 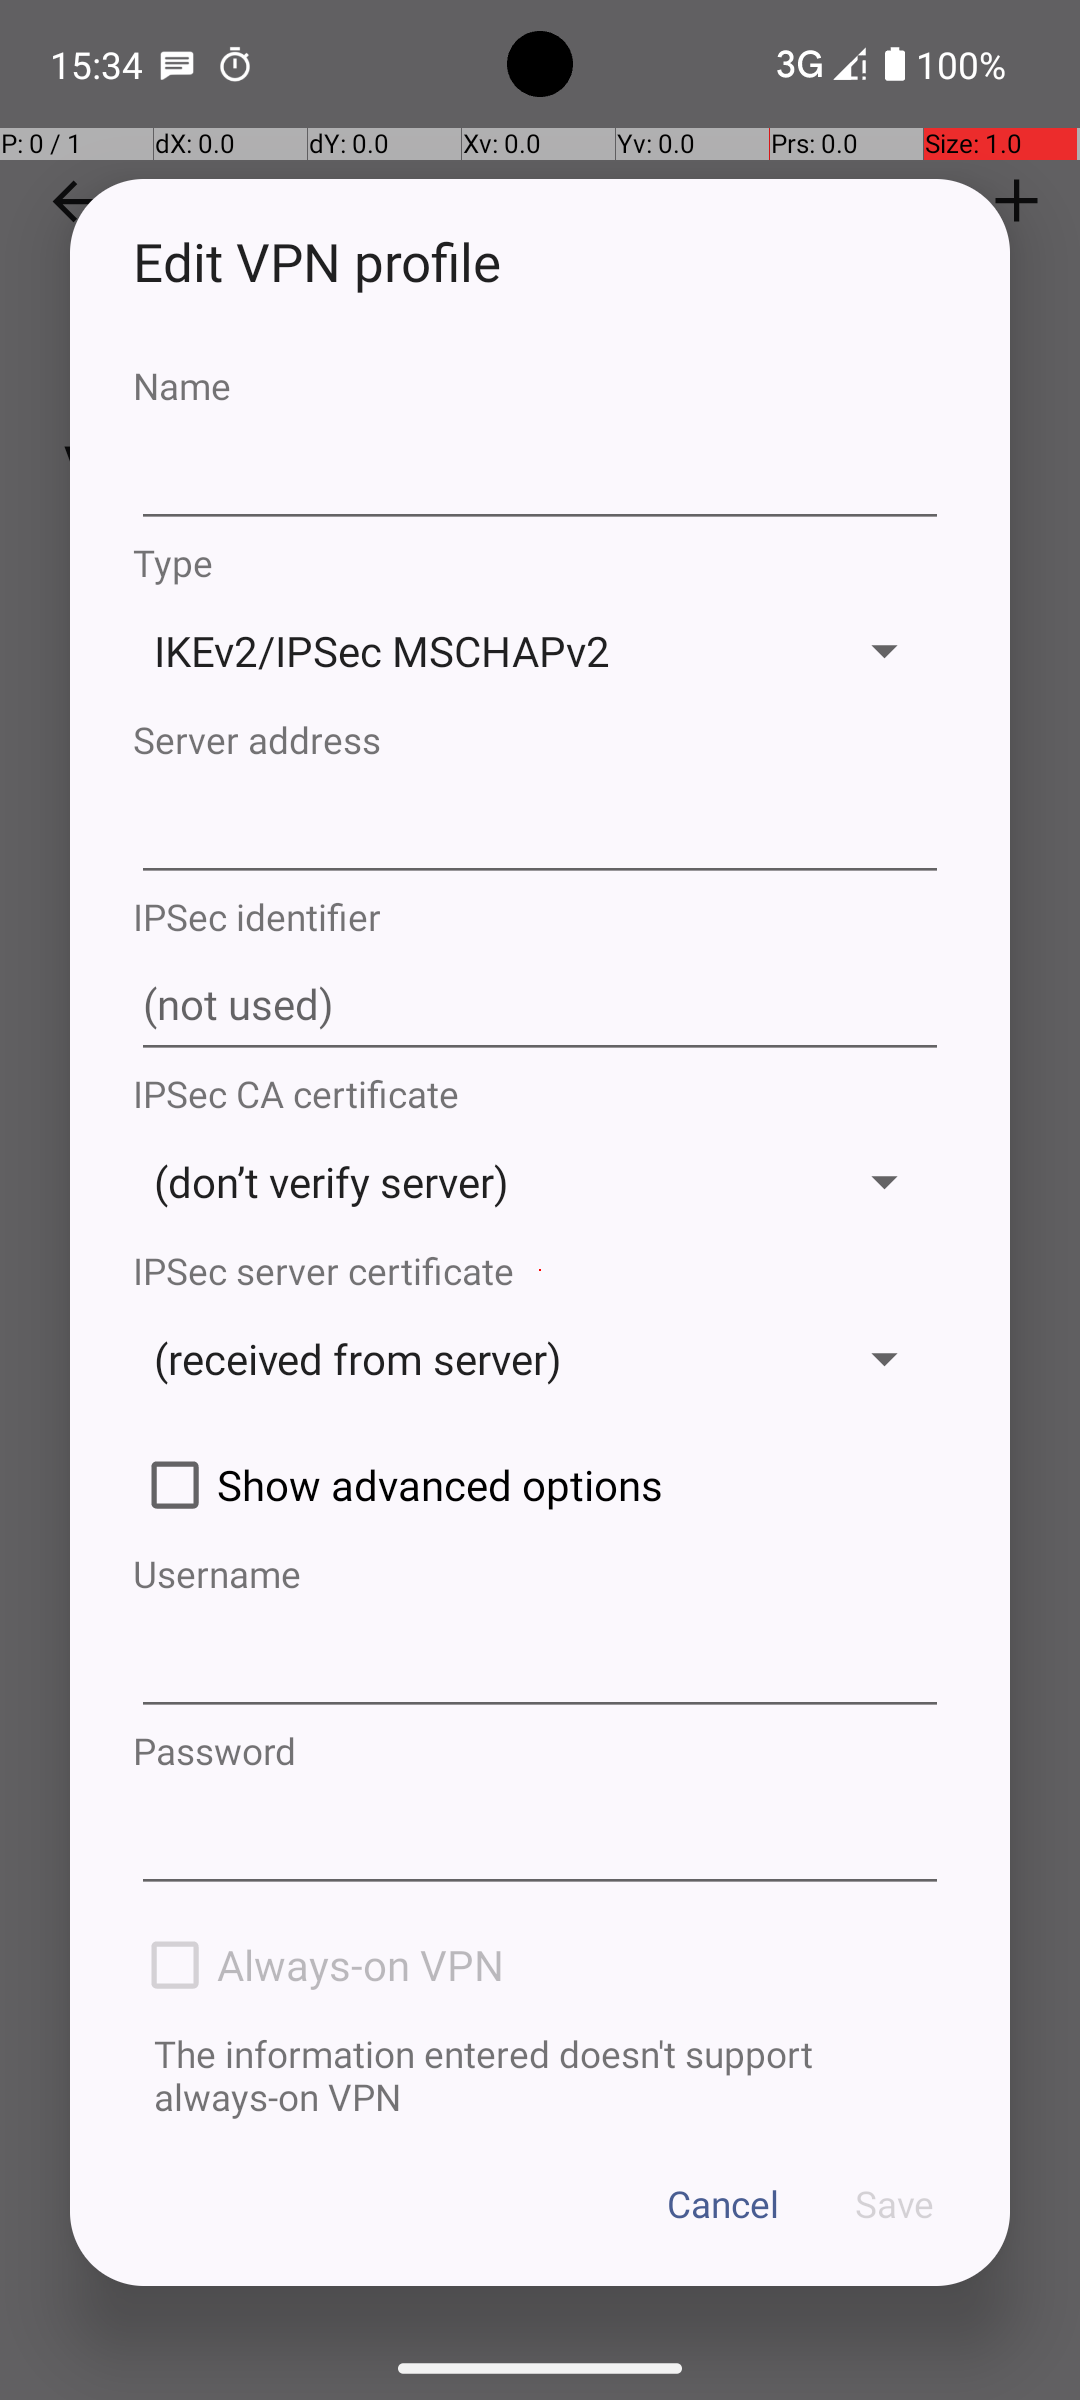 I want to click on Password, so click(x=540, y=1750).